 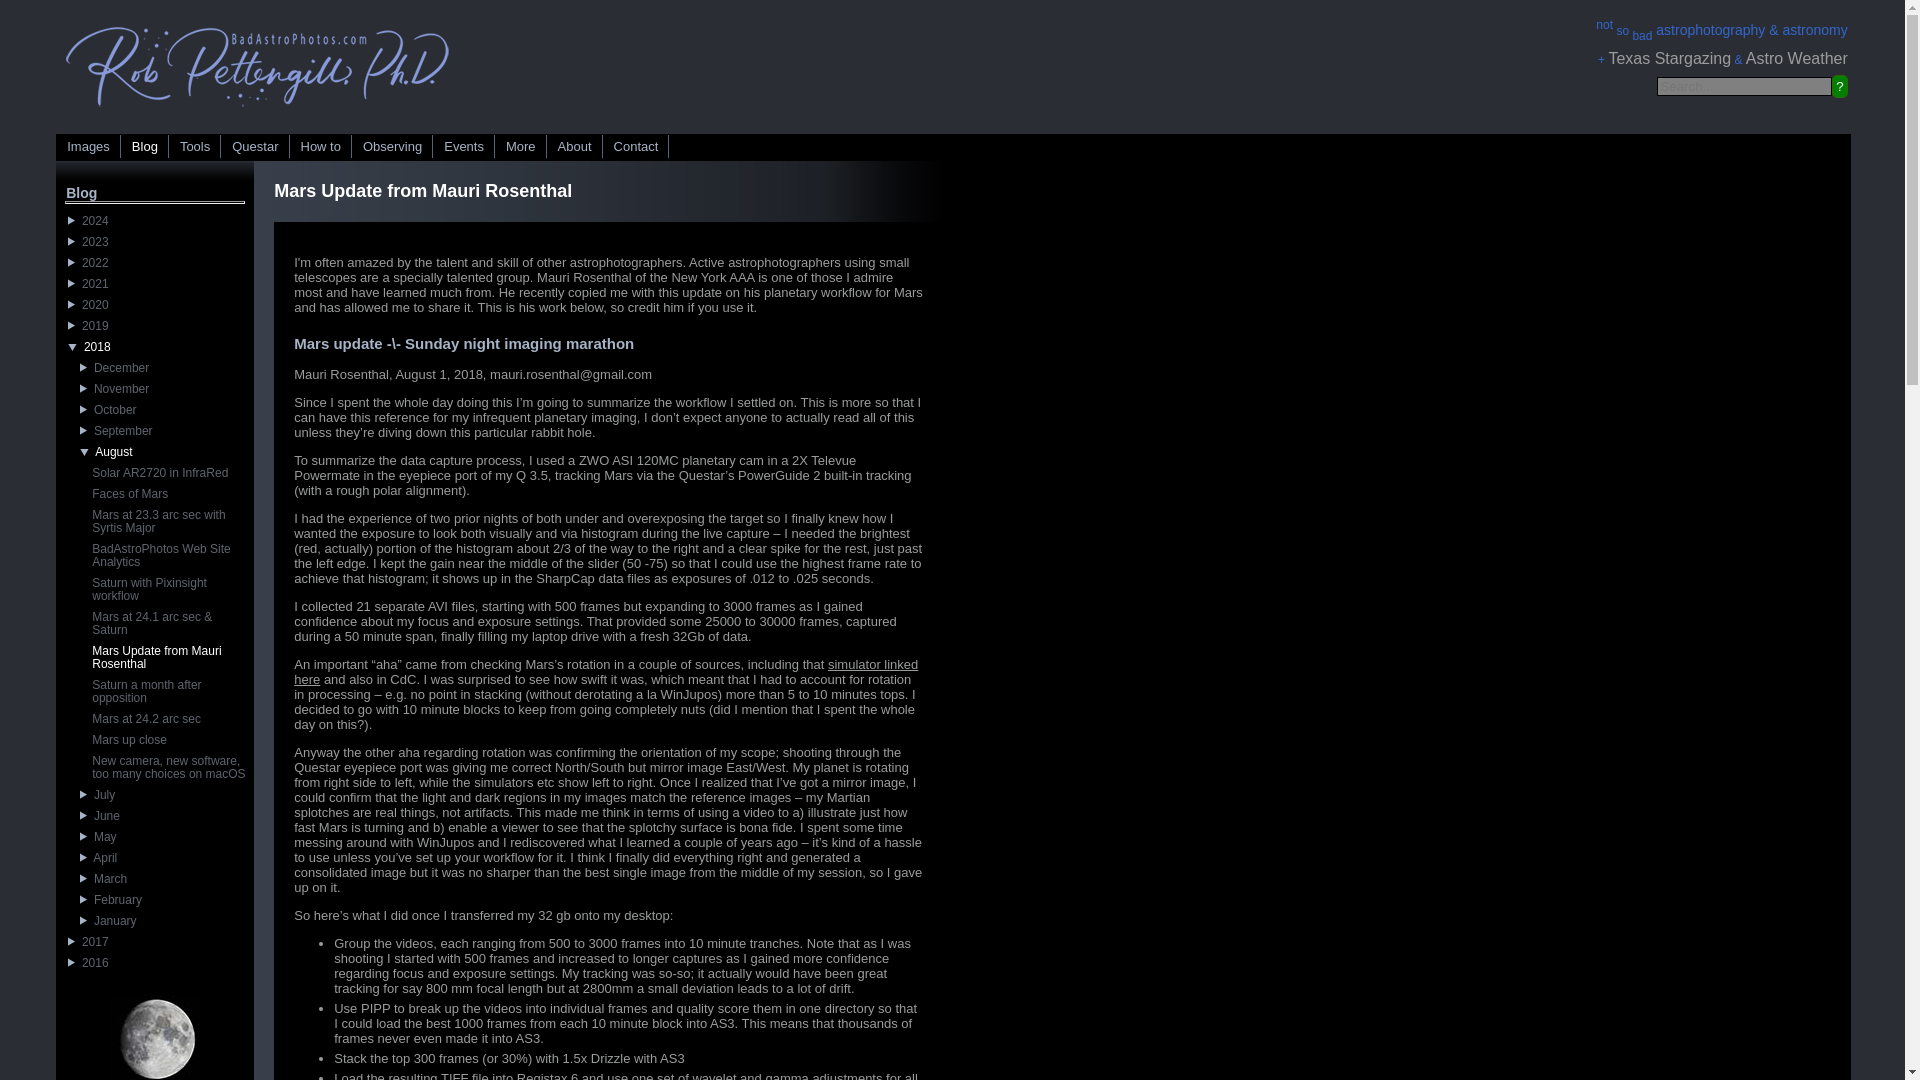 What do you see at coordinates (88, 146) in the screenshot?
I see `Images` at bounding box center [88, 146].